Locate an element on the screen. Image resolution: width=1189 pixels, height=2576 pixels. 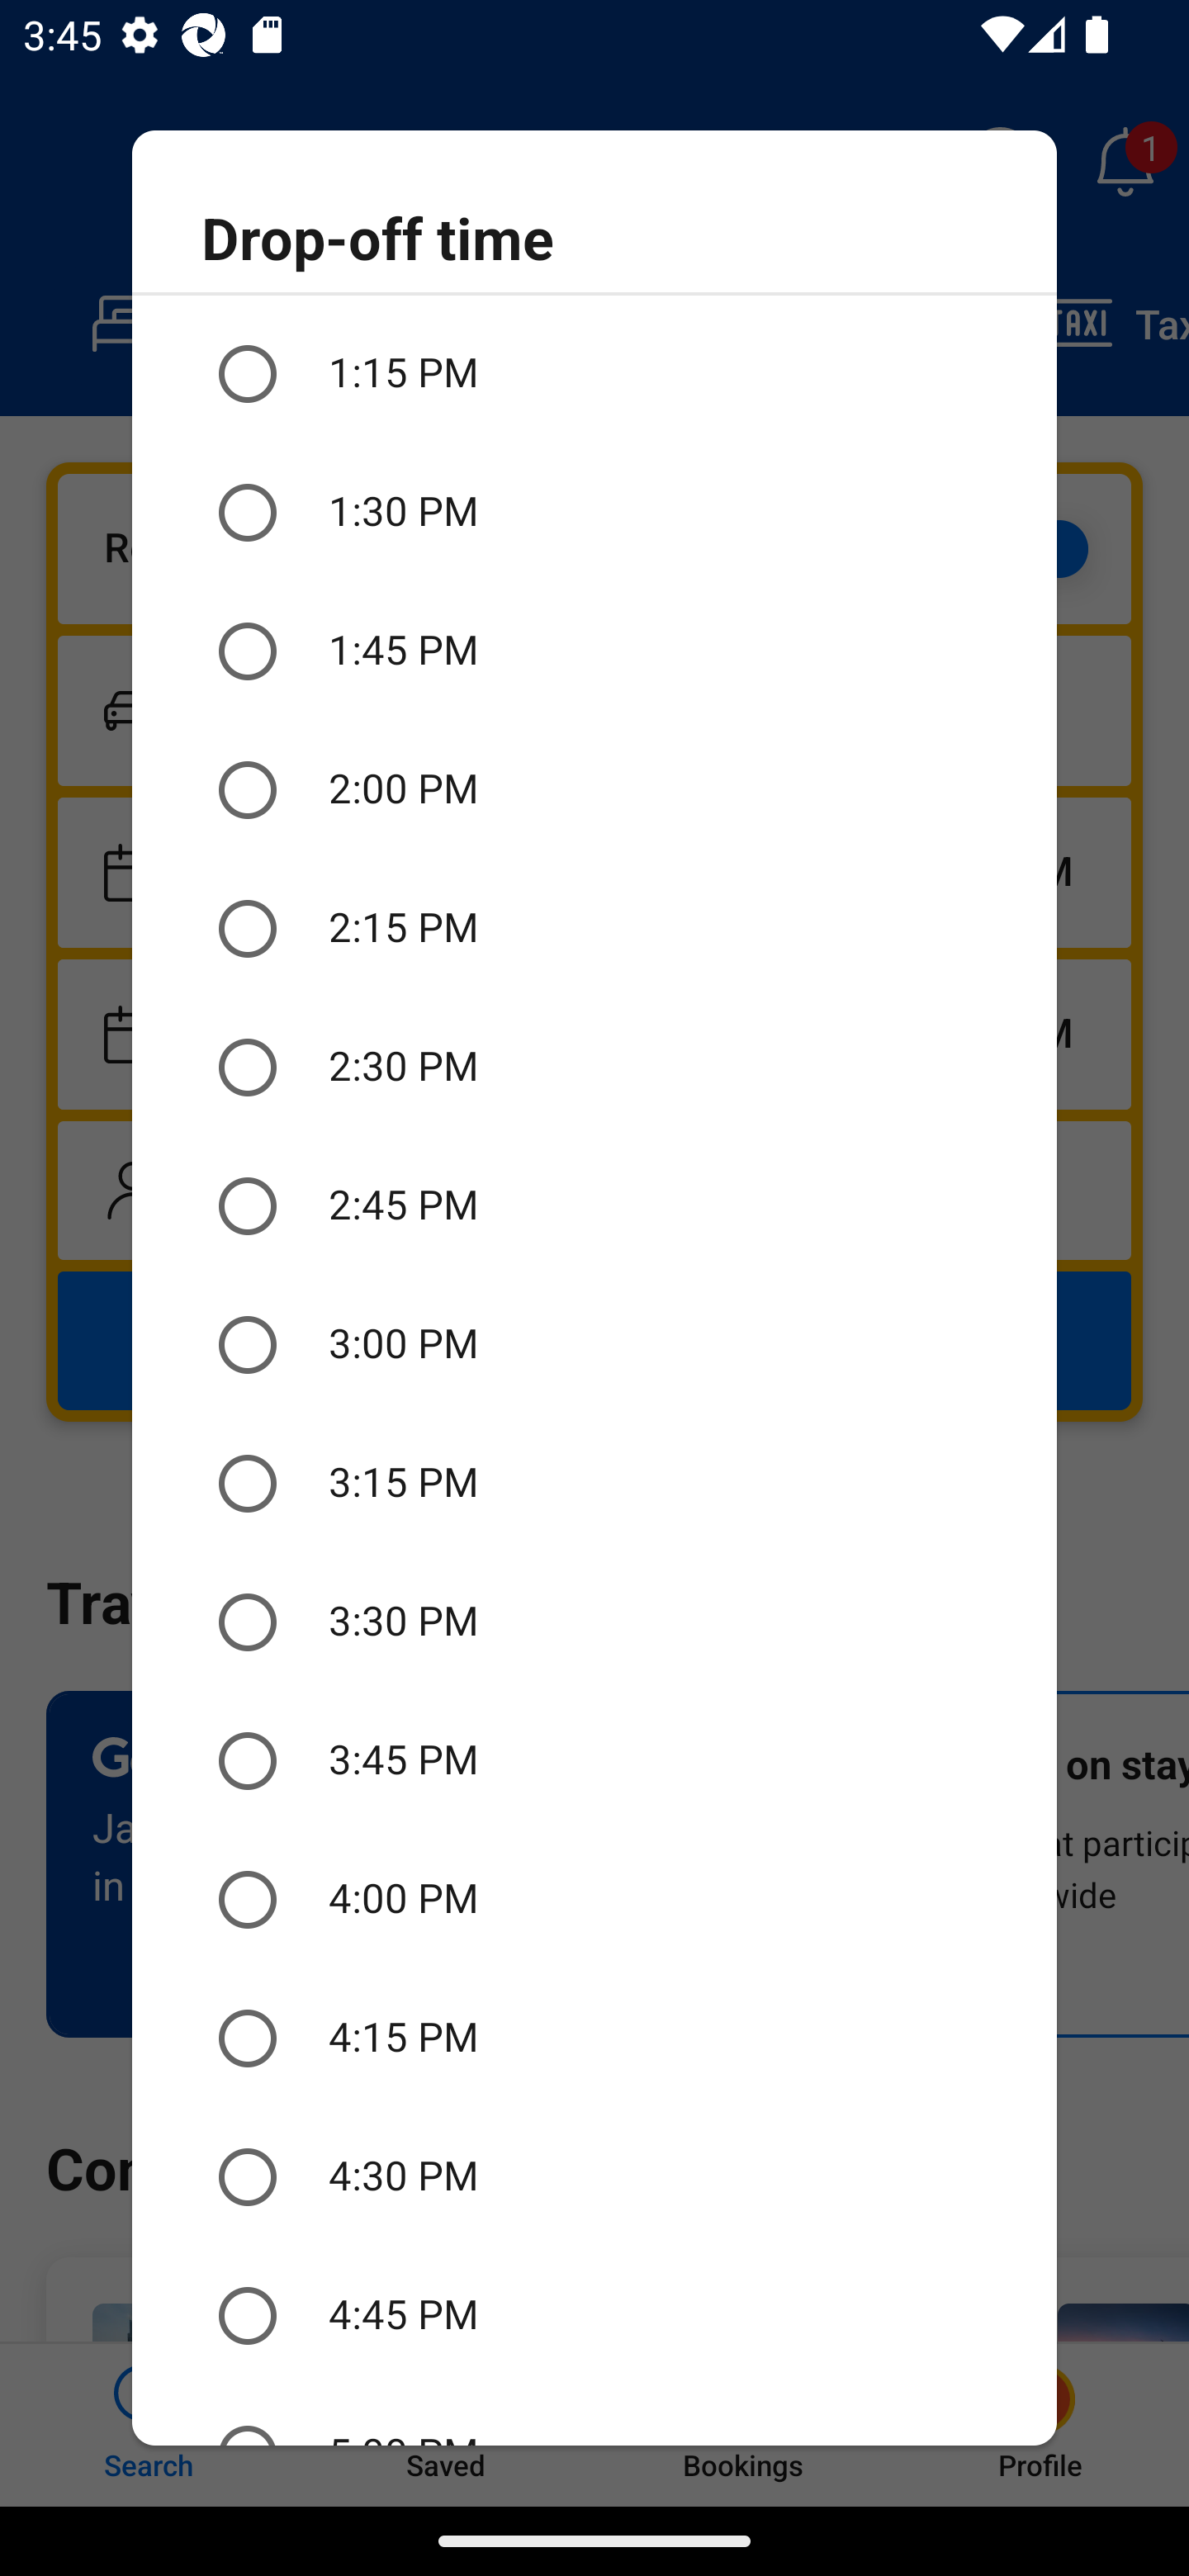
4:45 PM is located at coordinates (594, 2315).